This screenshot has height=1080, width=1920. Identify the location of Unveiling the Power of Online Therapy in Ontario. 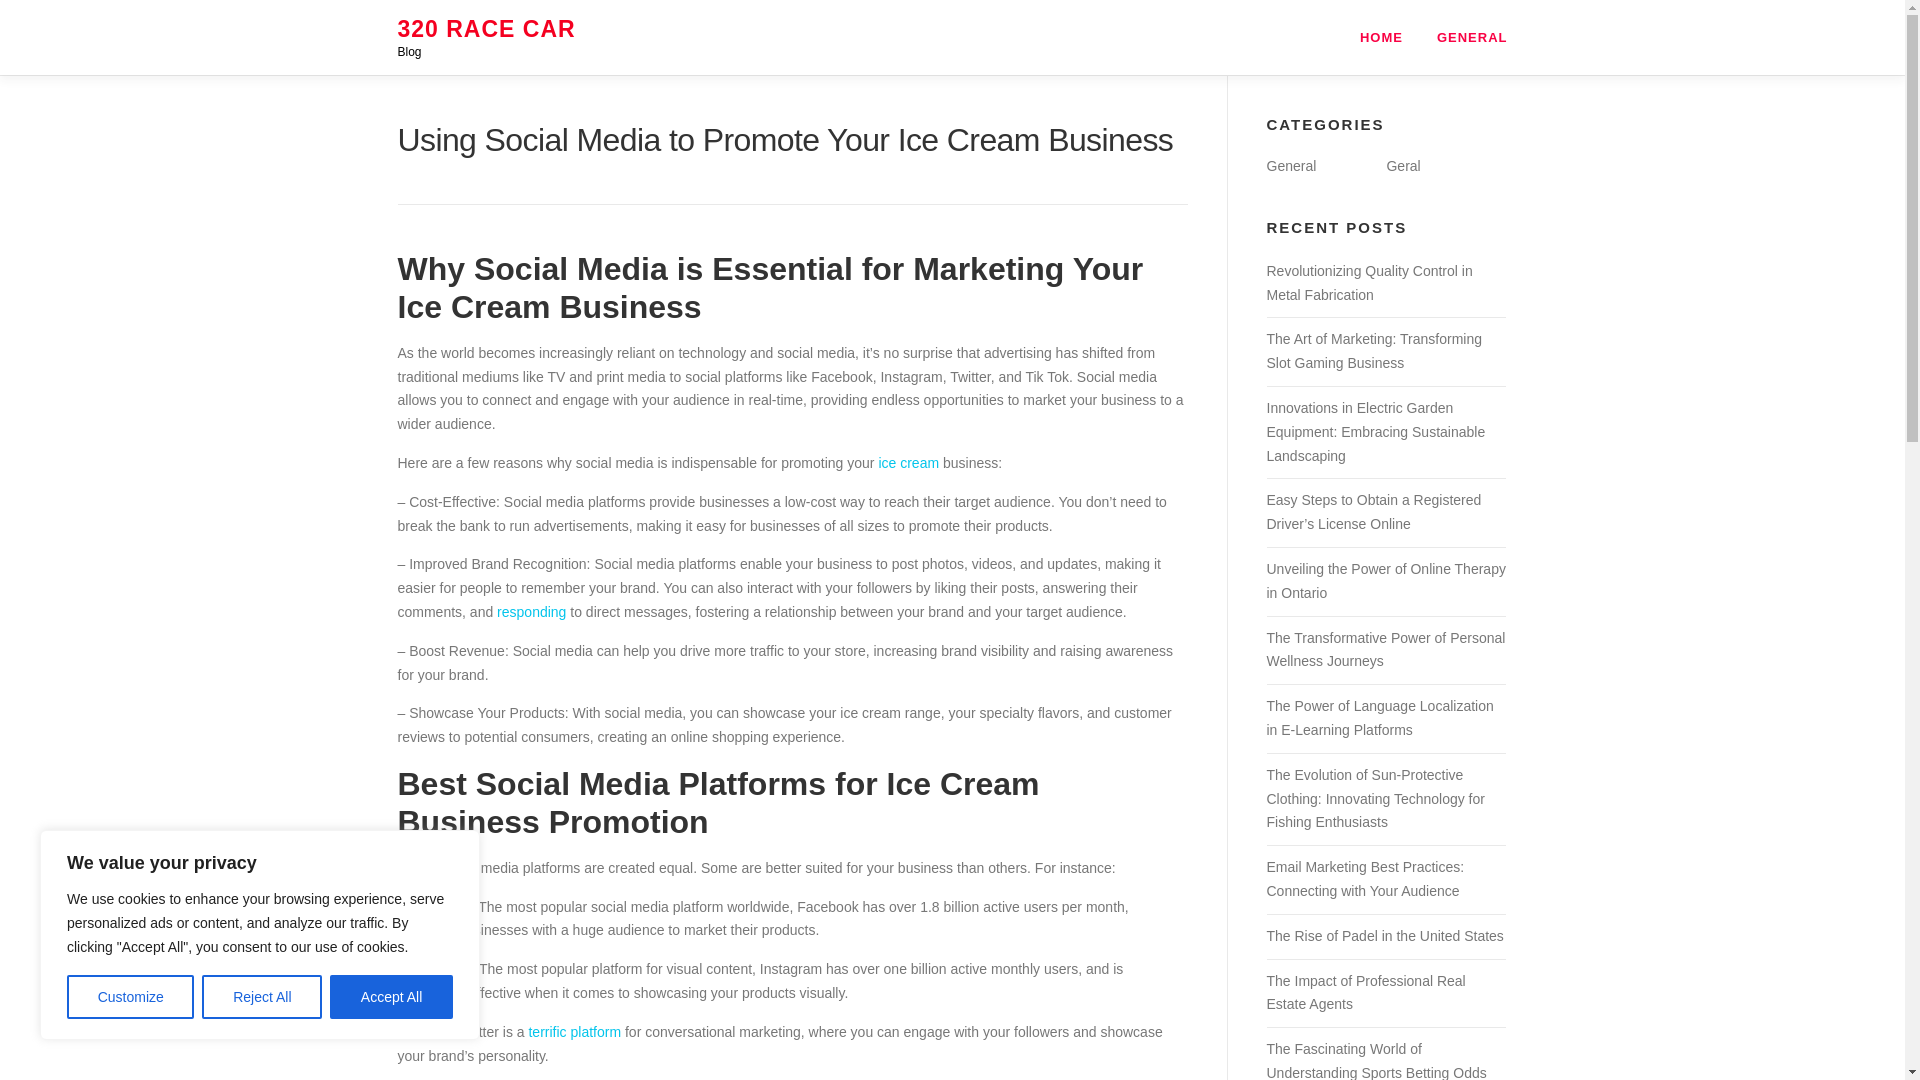
(1385, 580).